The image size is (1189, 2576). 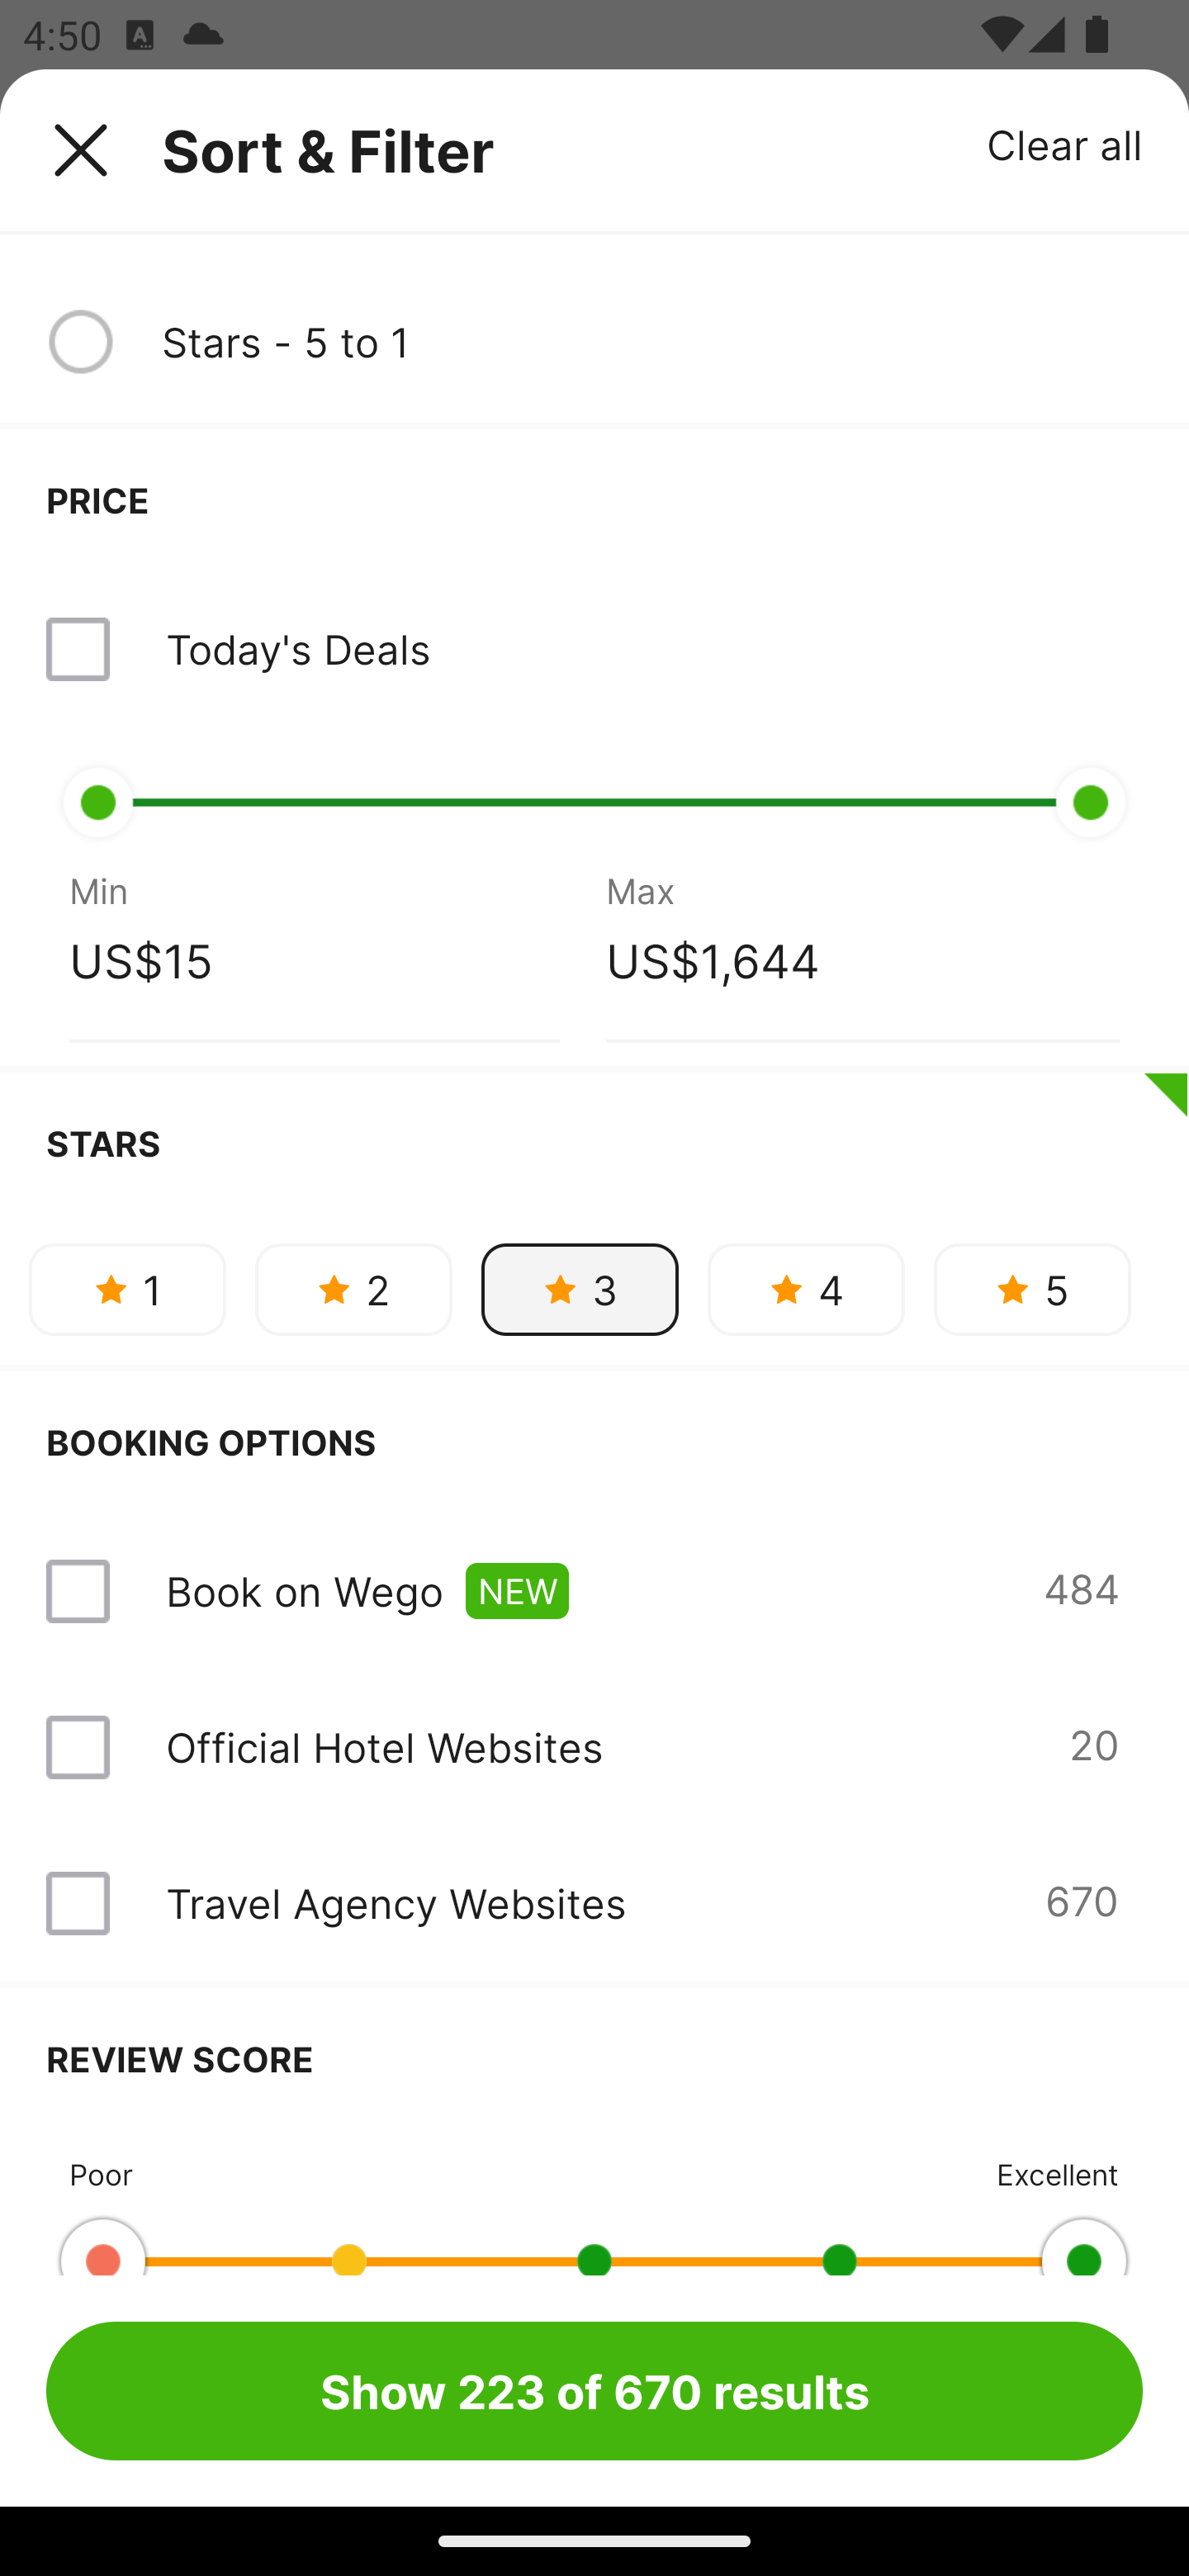 I want to click on Official Hotel Websites, so click(x=384, y=1746).